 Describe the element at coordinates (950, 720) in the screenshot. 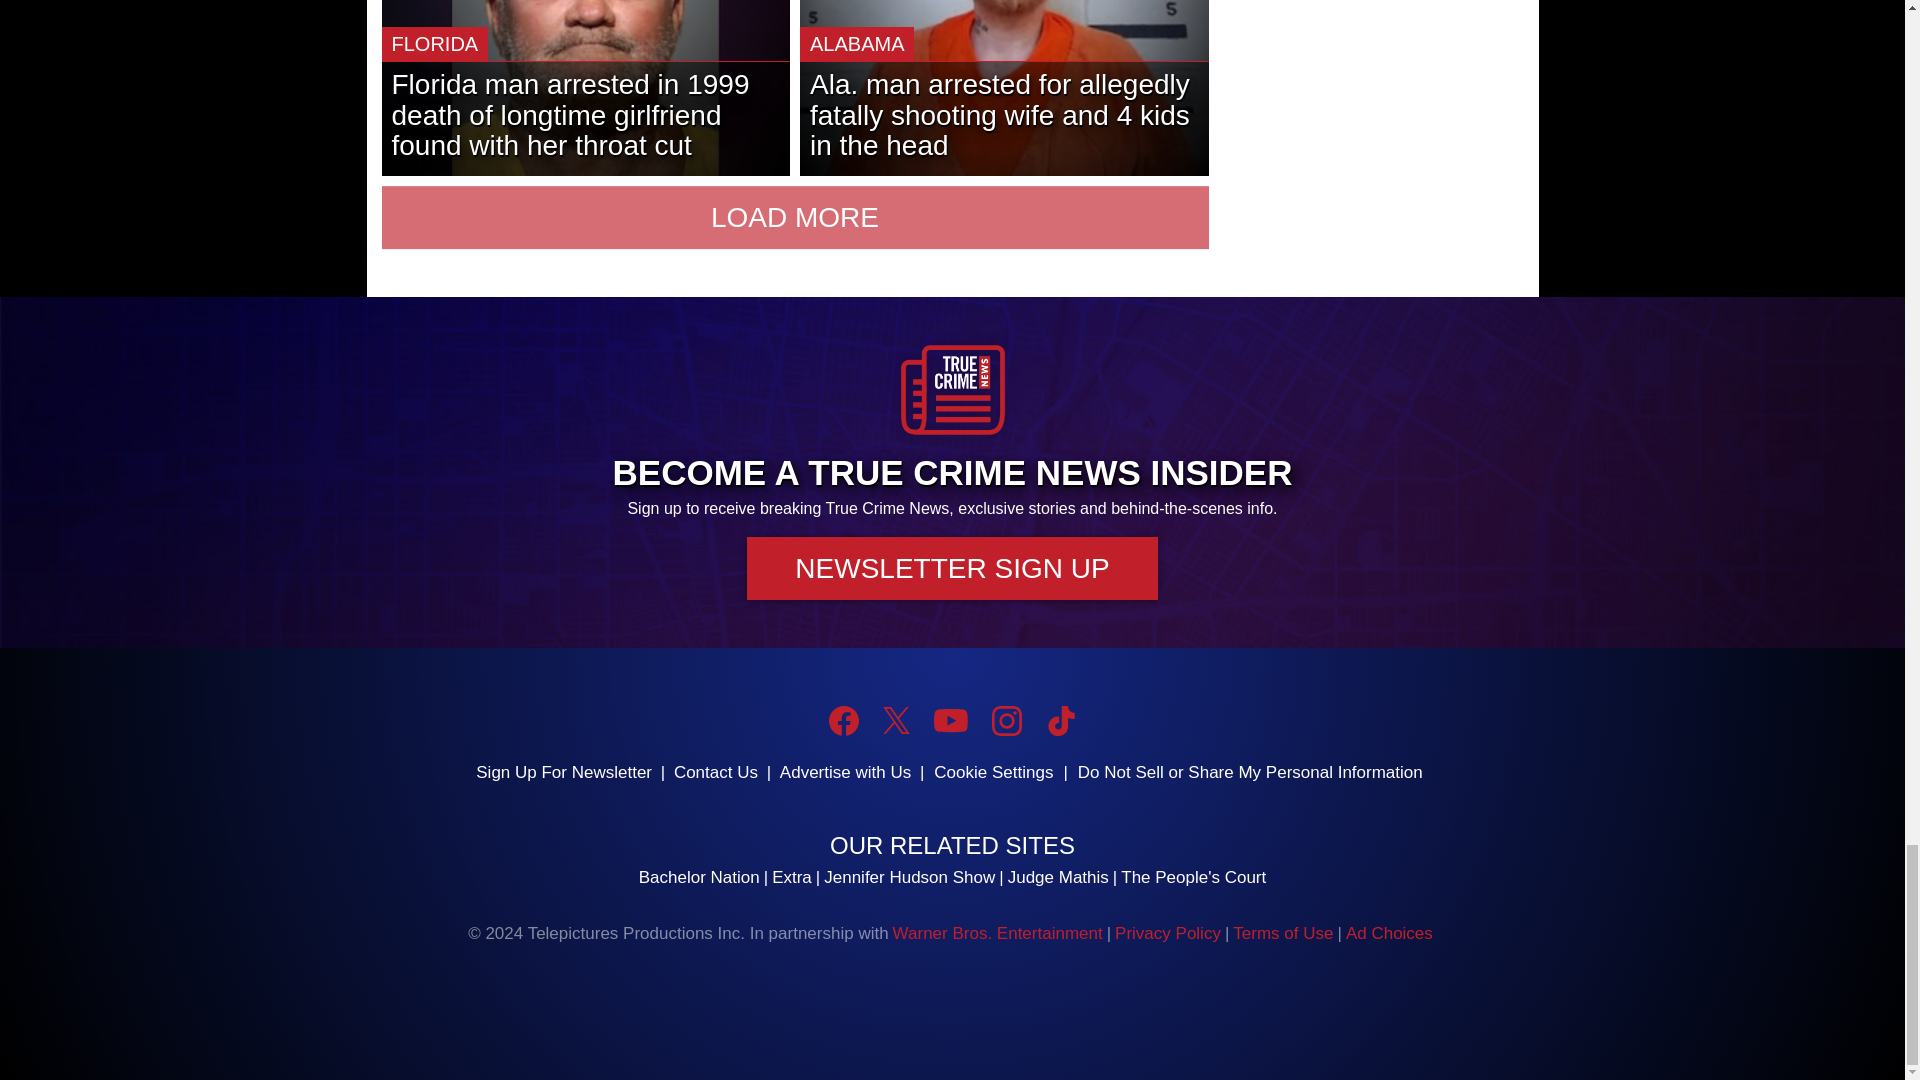

I see `YouTube` at that location.